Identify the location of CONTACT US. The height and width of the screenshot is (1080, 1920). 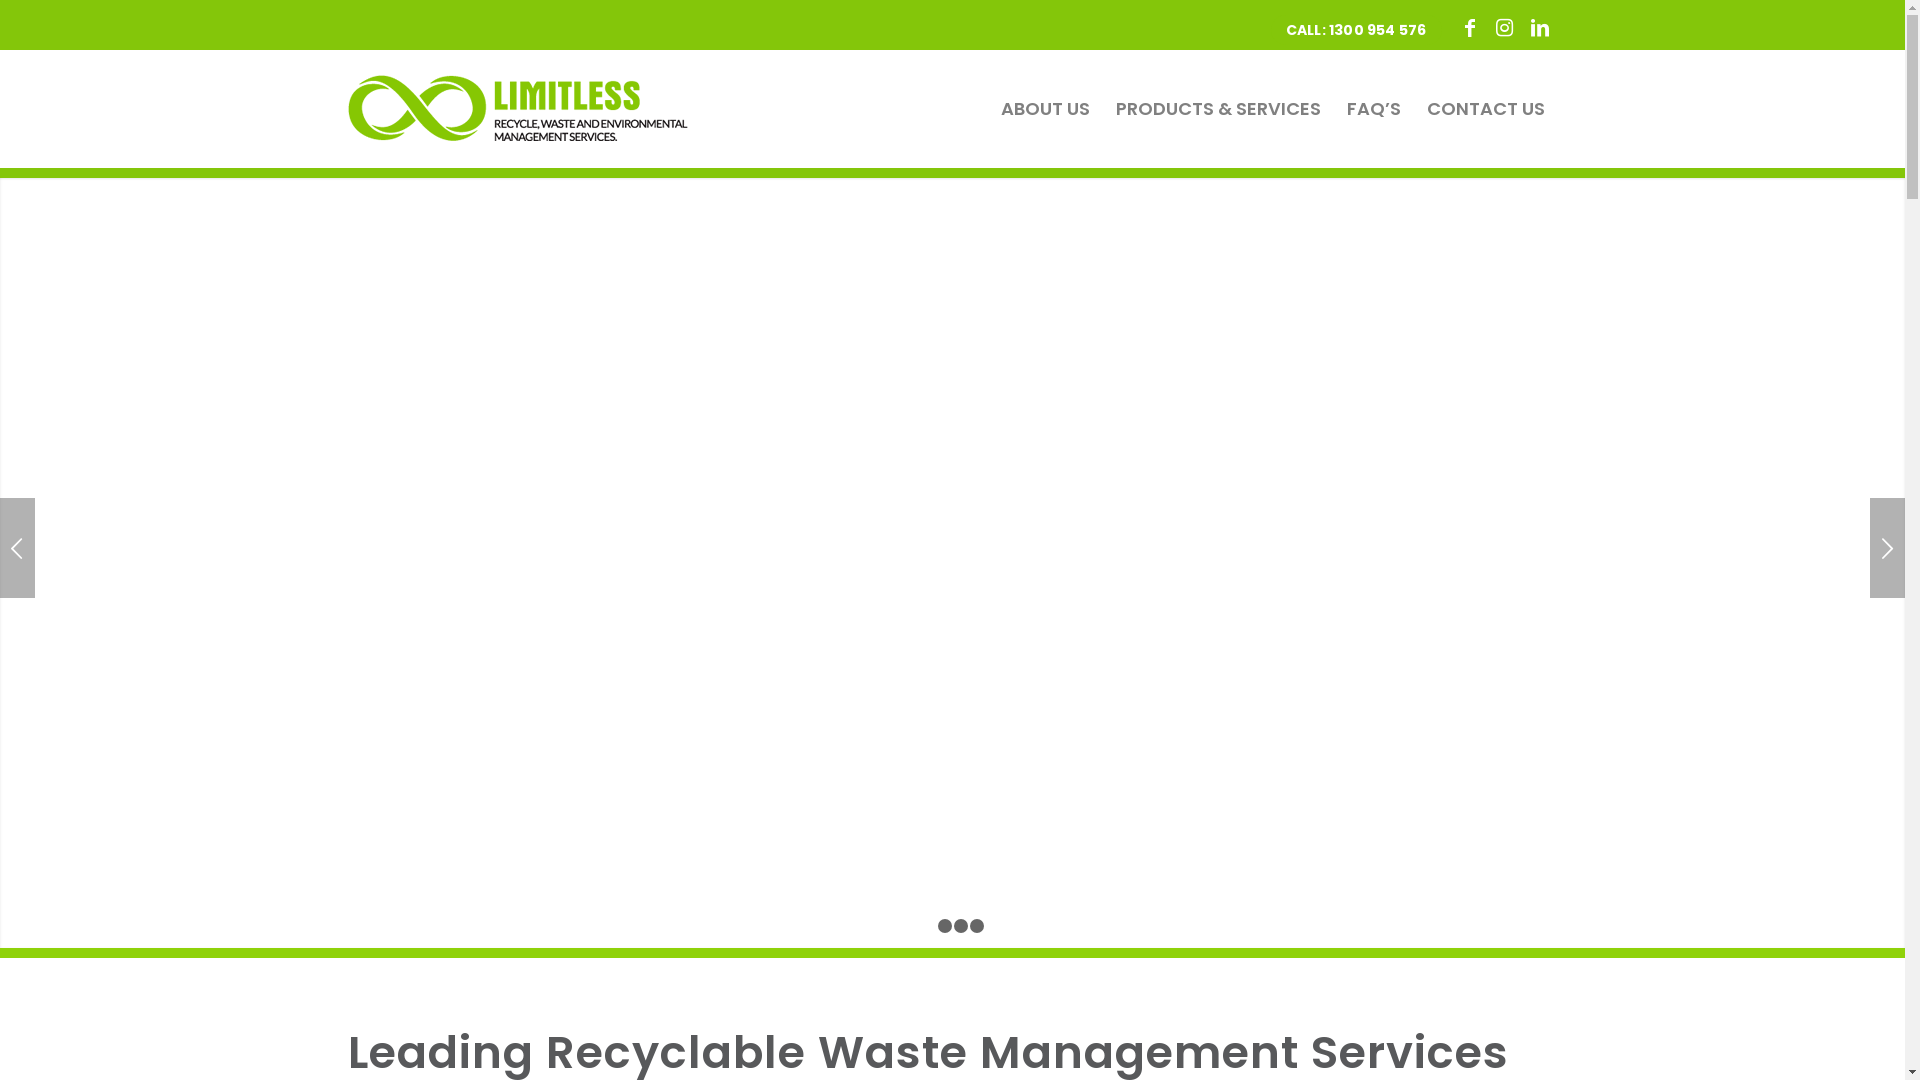
(1486, 109).